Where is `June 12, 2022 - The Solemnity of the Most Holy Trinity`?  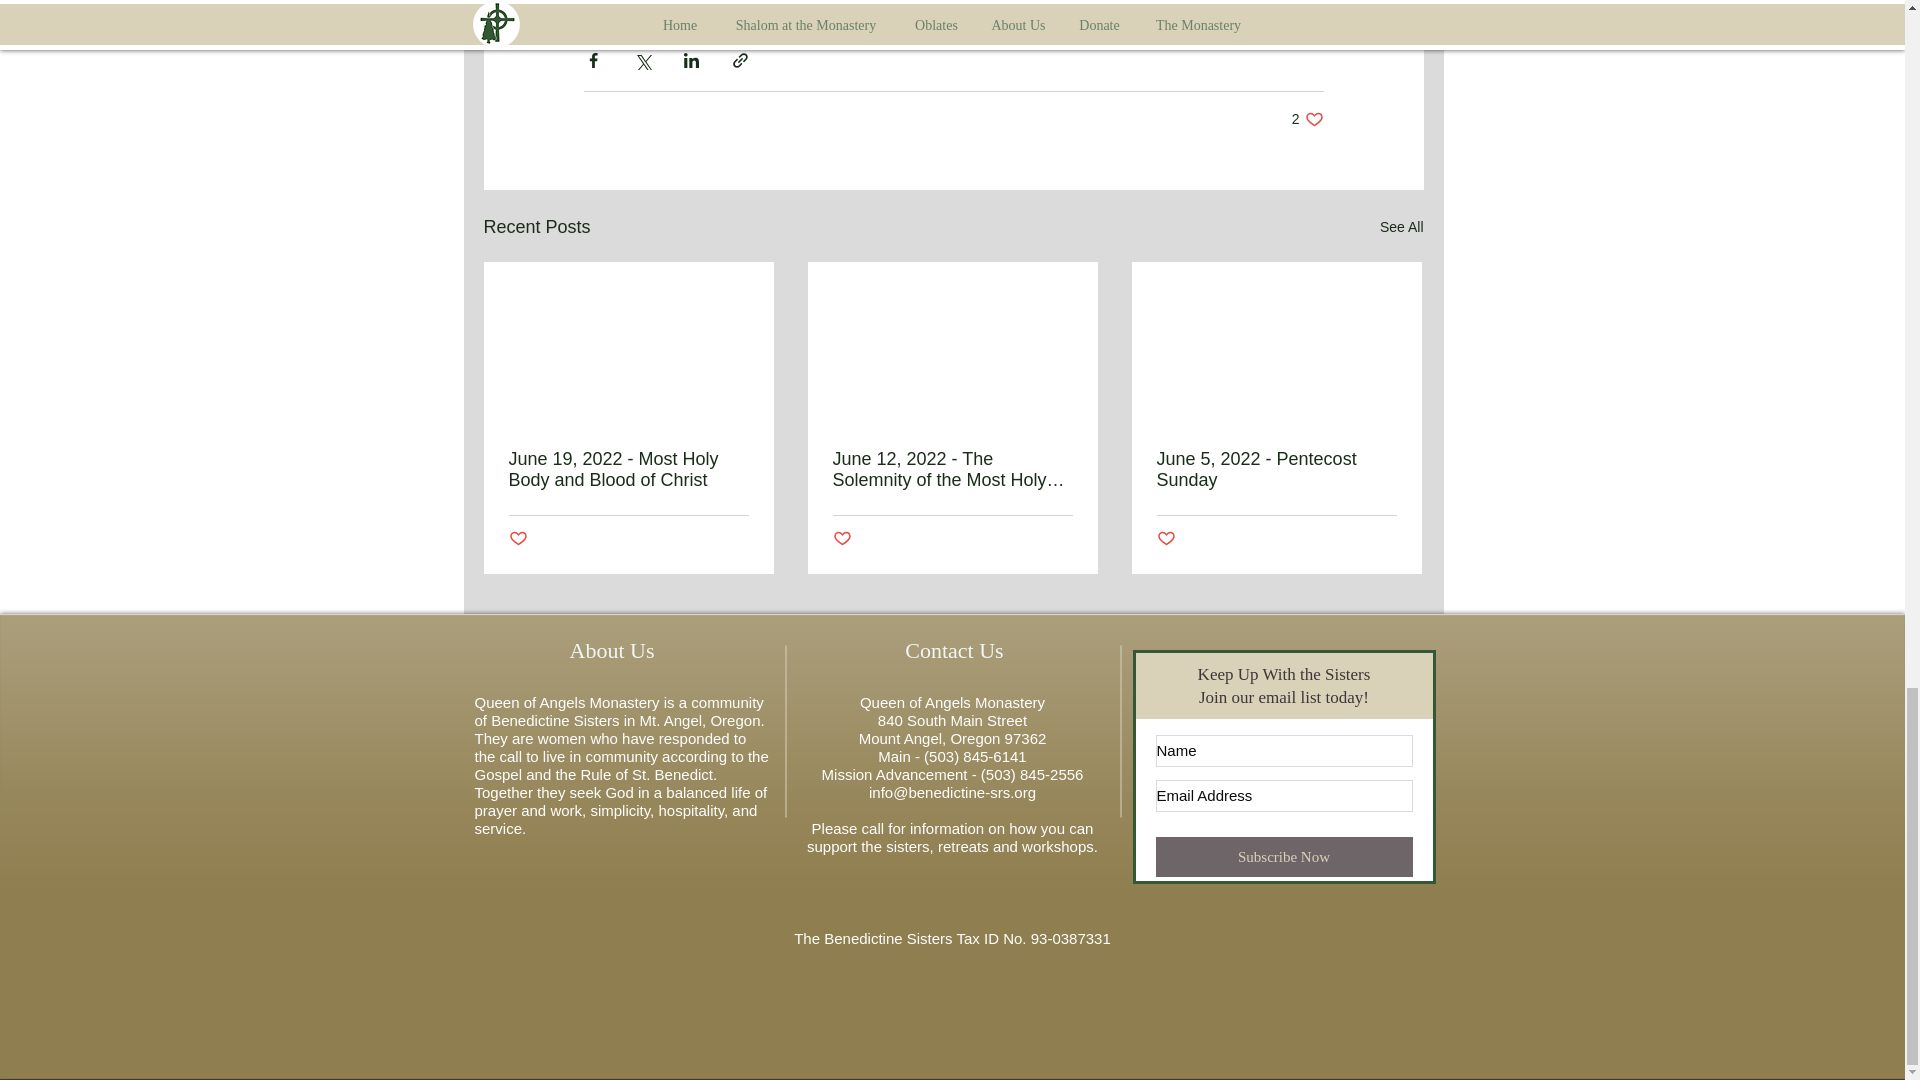 June 12, 2022 - The Solemnity of the Most Holy Trinity is located at coordinates (951, 470).